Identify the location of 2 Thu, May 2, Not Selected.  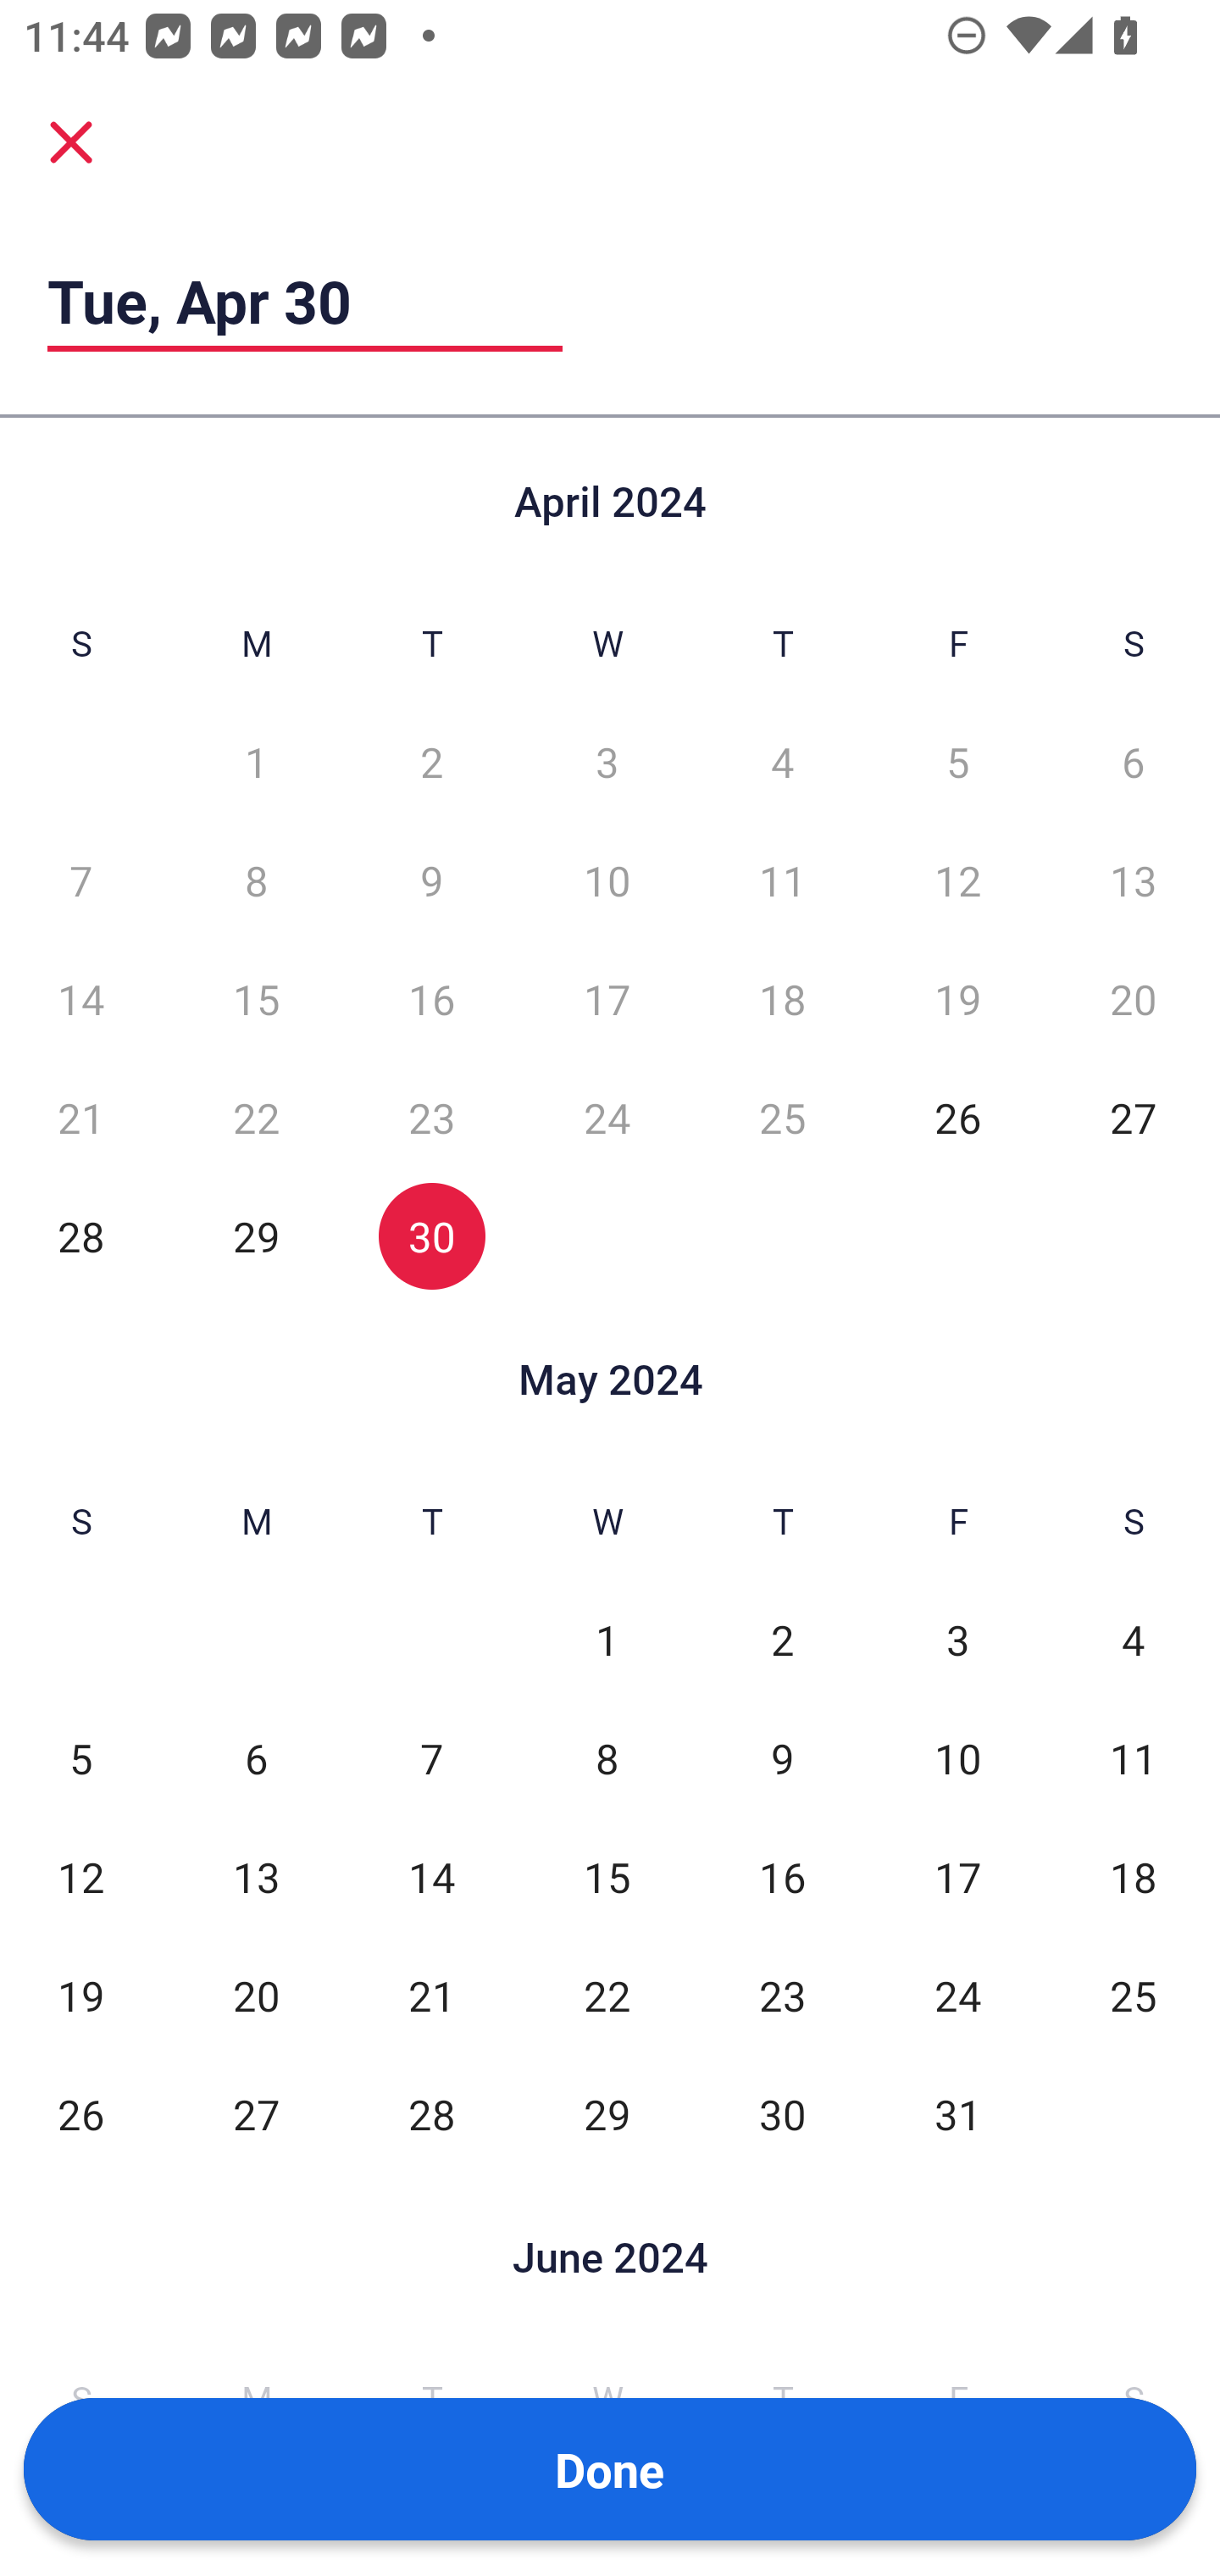
(782, 1639).